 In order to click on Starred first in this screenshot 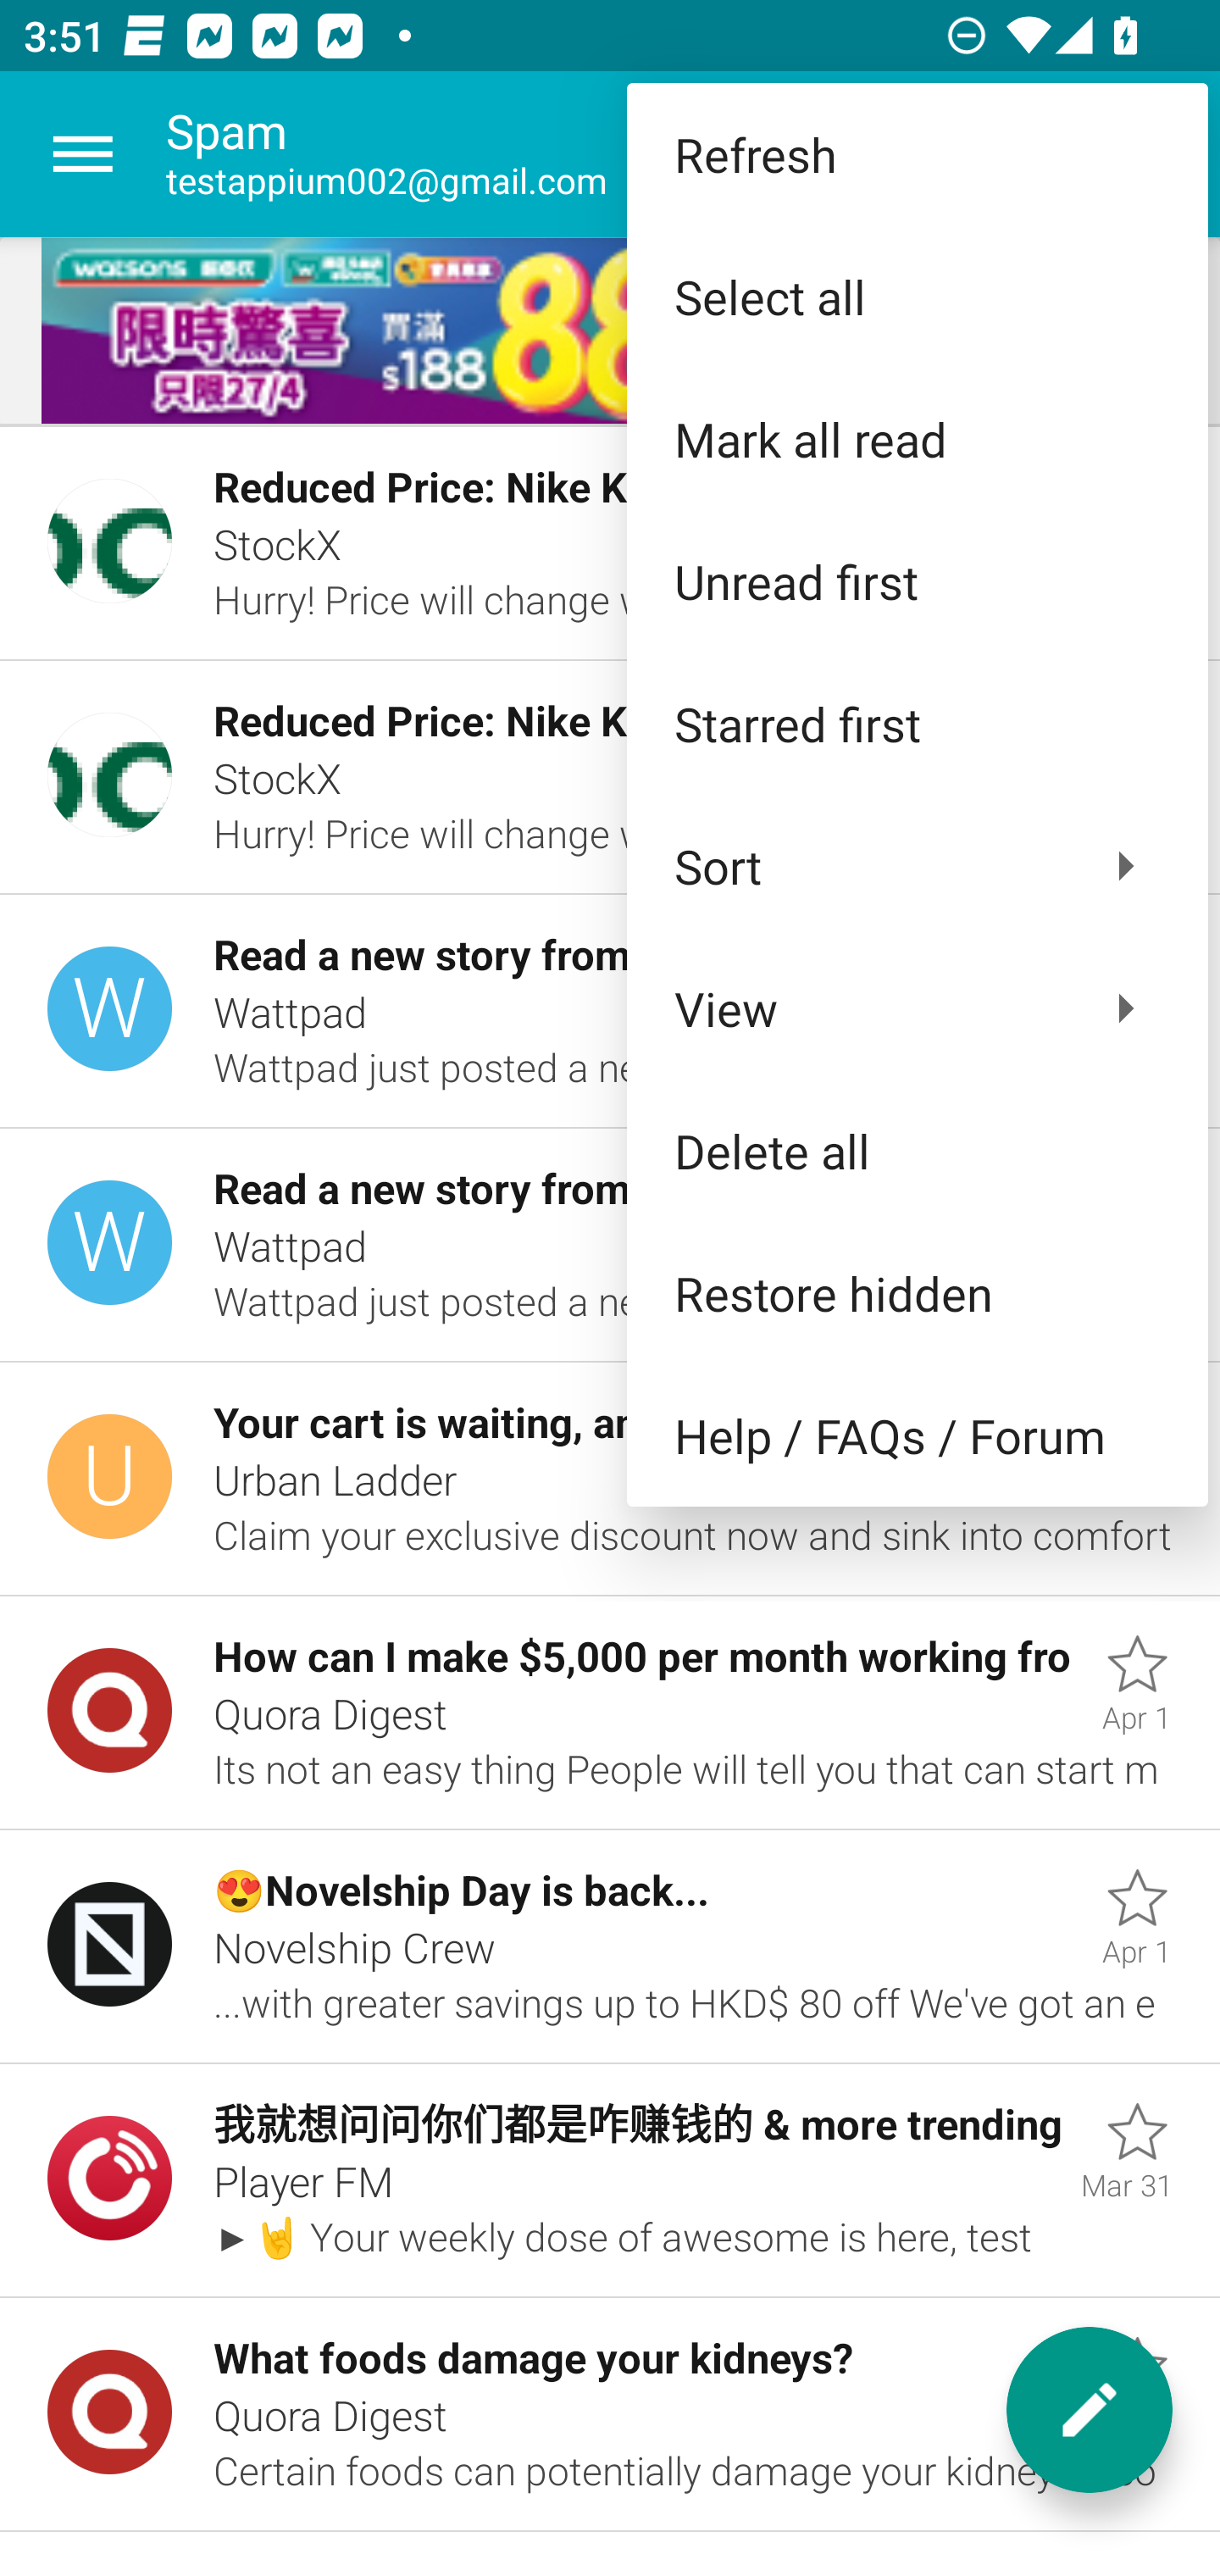, I will do `click(917, 724)`.